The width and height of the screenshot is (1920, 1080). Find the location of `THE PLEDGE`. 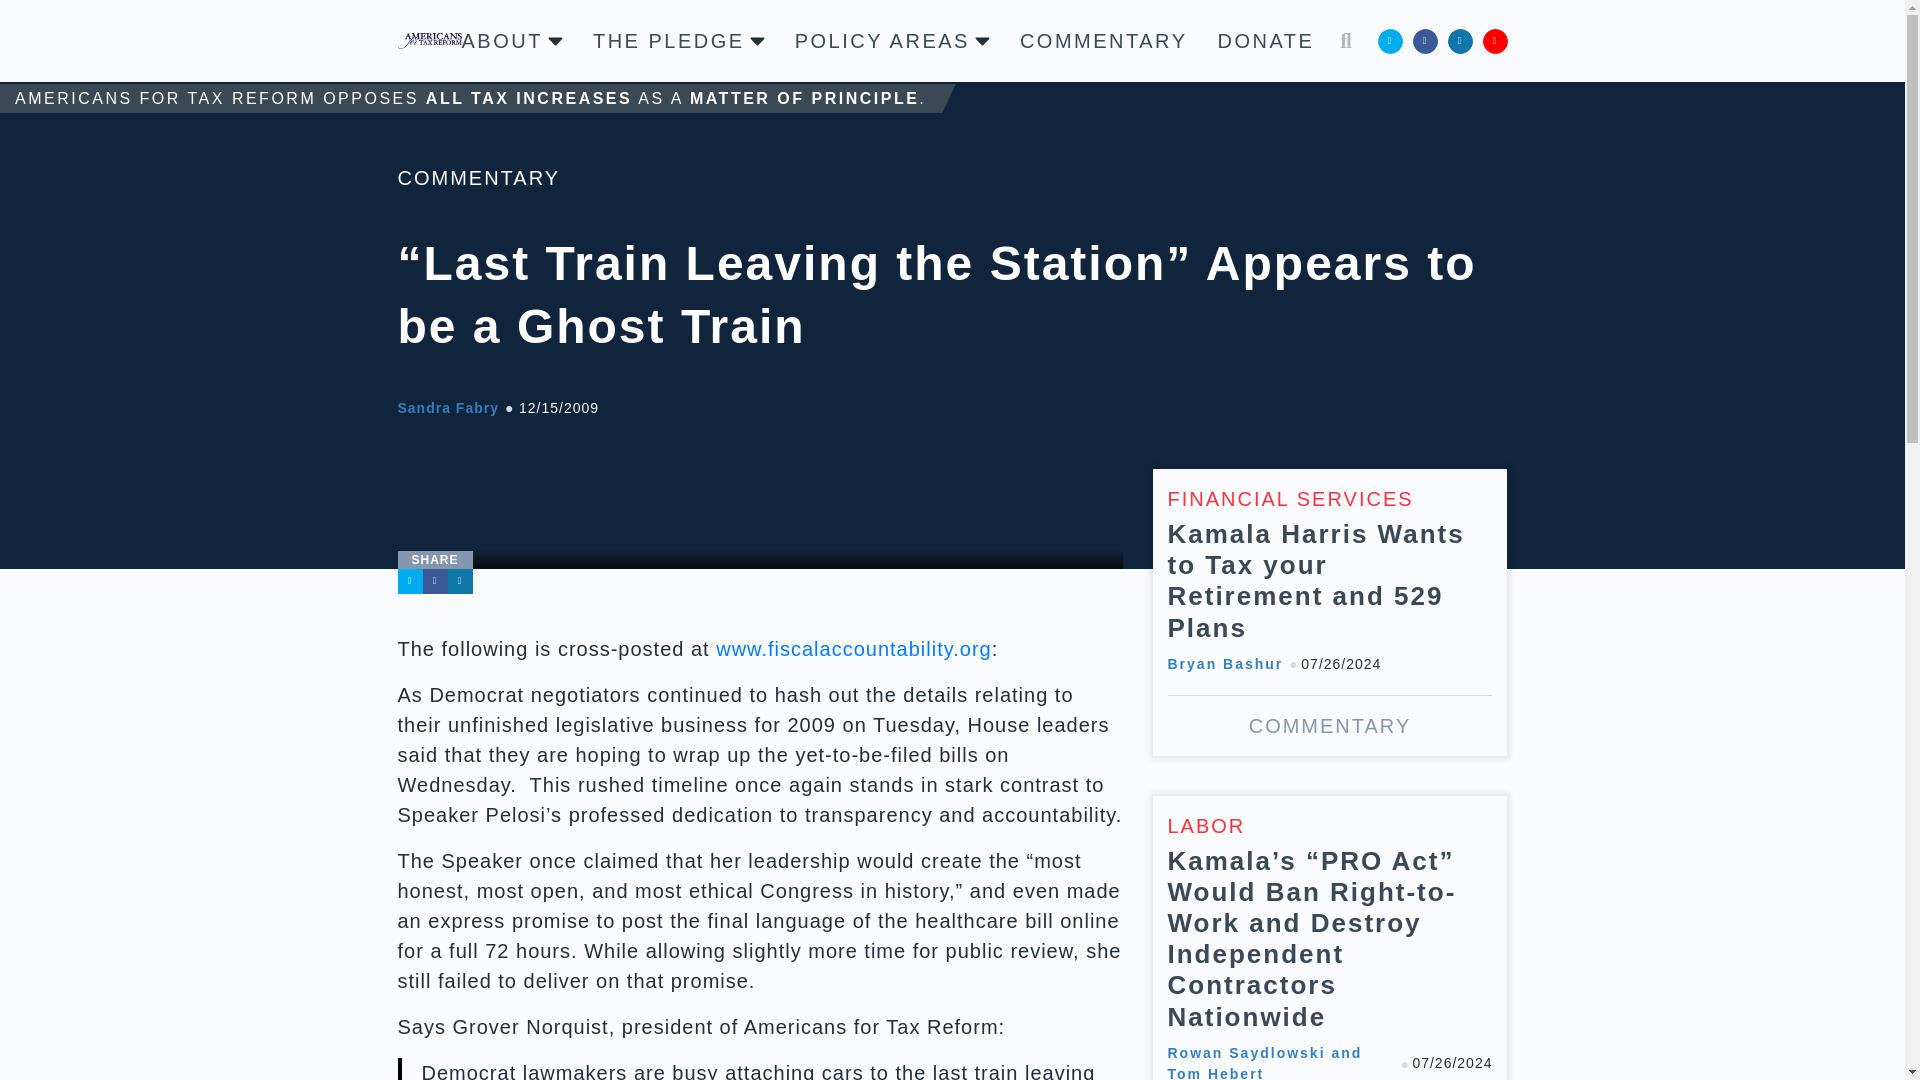

THE PLEDGE is located at coordinates (678, 40).